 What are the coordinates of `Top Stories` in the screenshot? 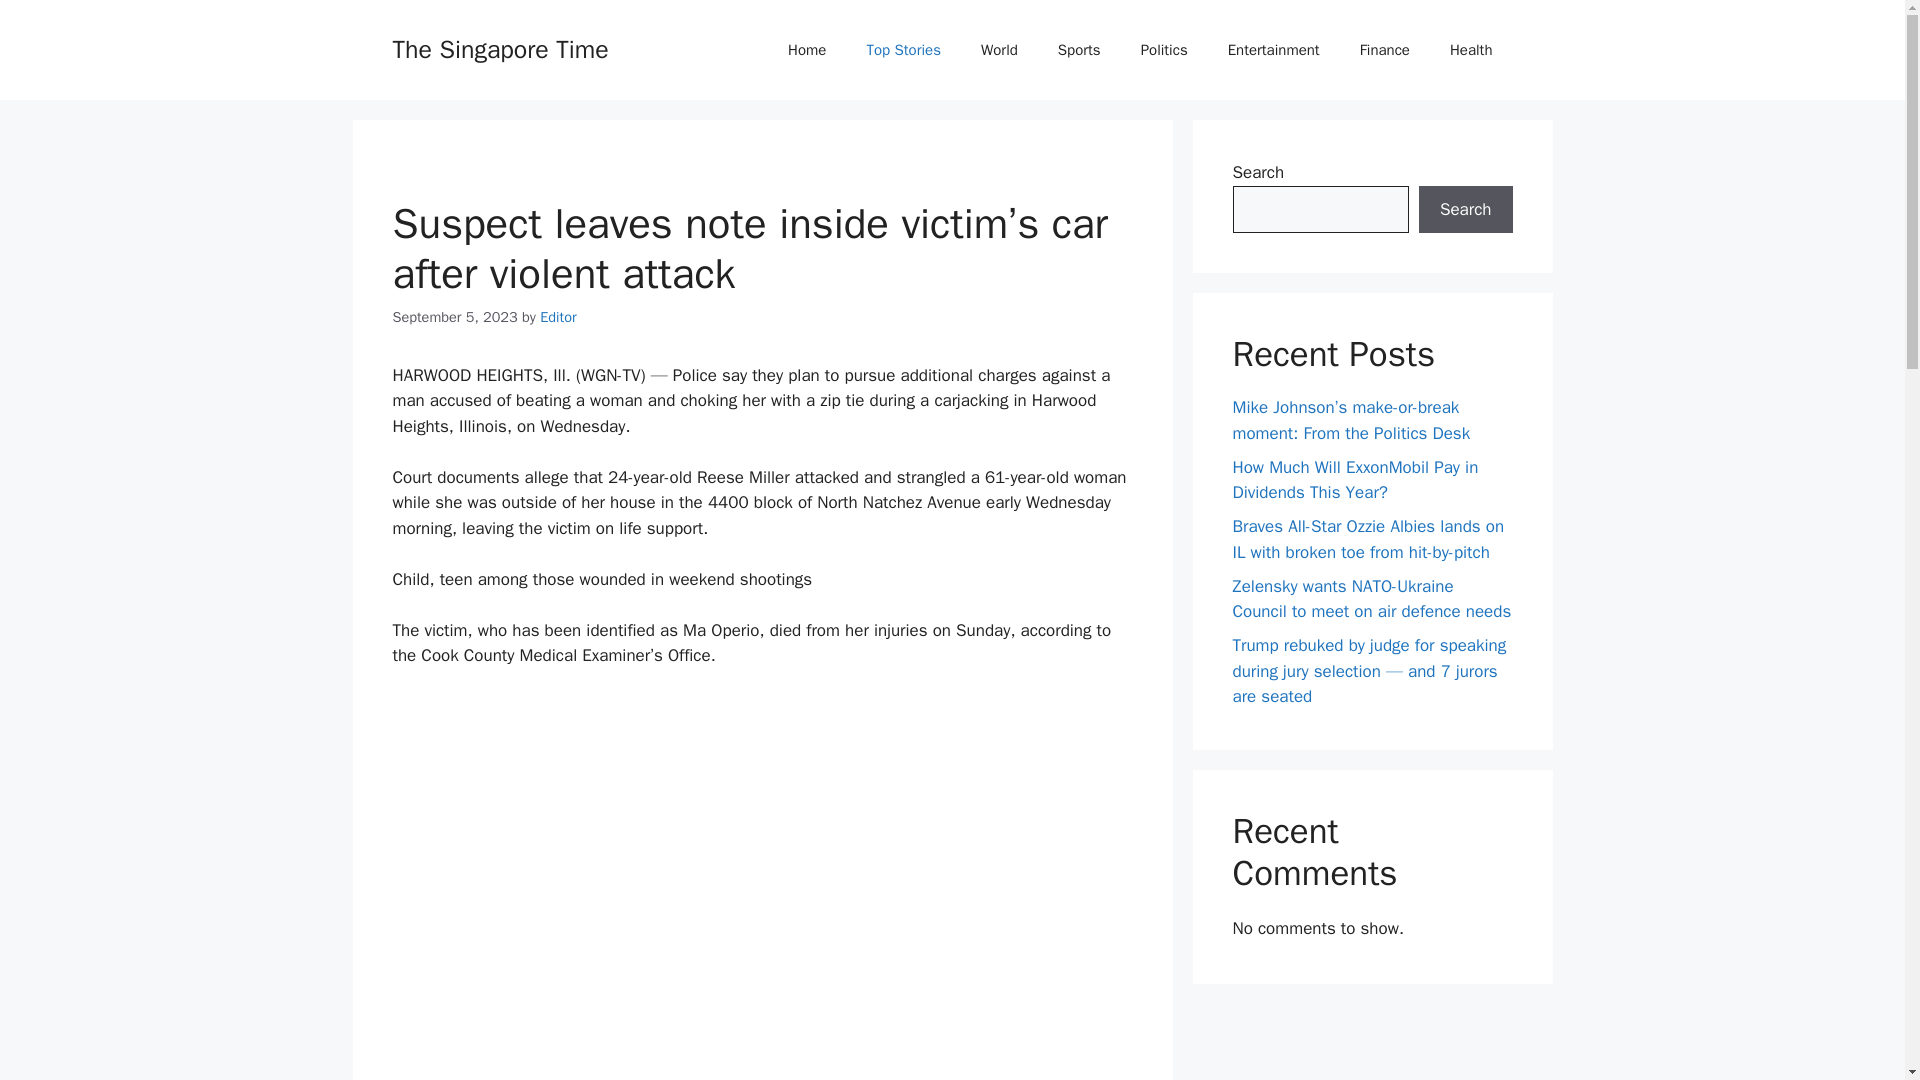 It's located at (904, 50).